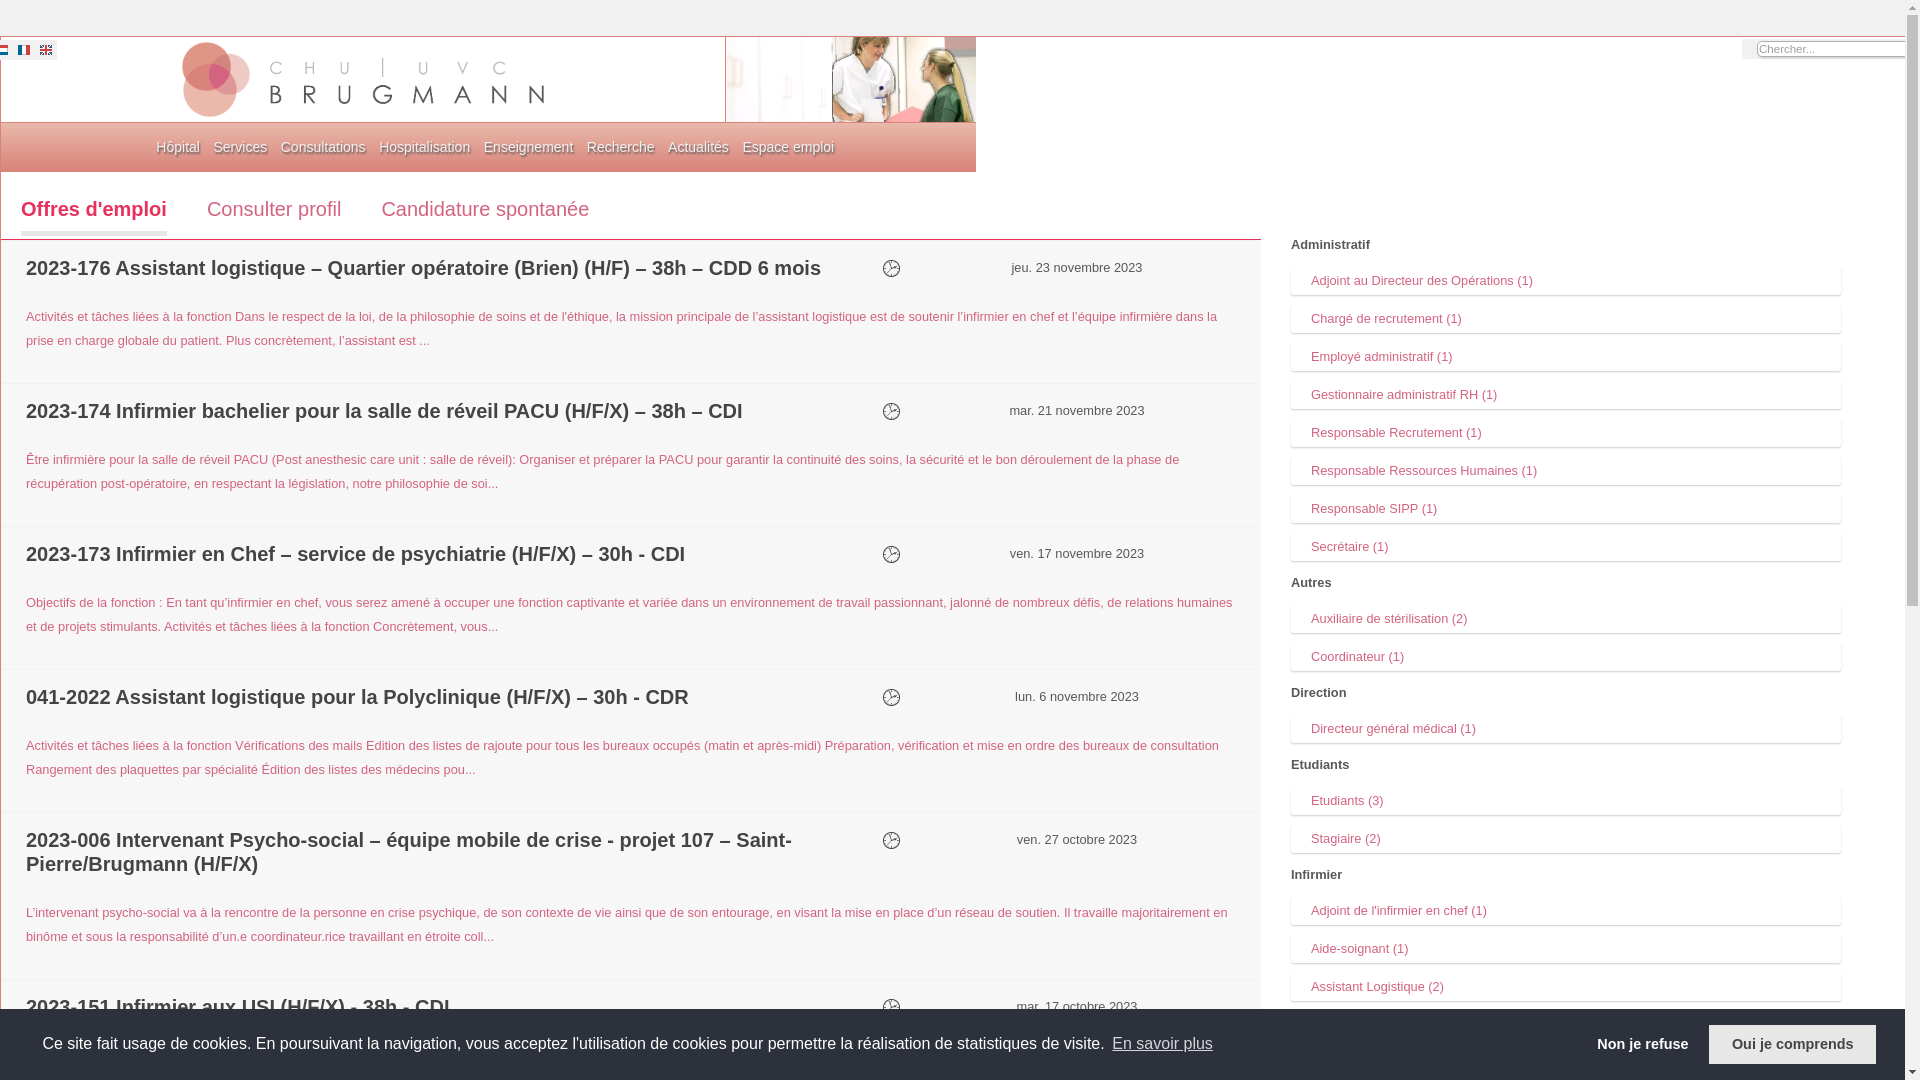 This screenshot has width=1920, height=1080. Describe the element at coordinates (1643, 1044) in the screenshot. I see `Non je refuse` at that location.